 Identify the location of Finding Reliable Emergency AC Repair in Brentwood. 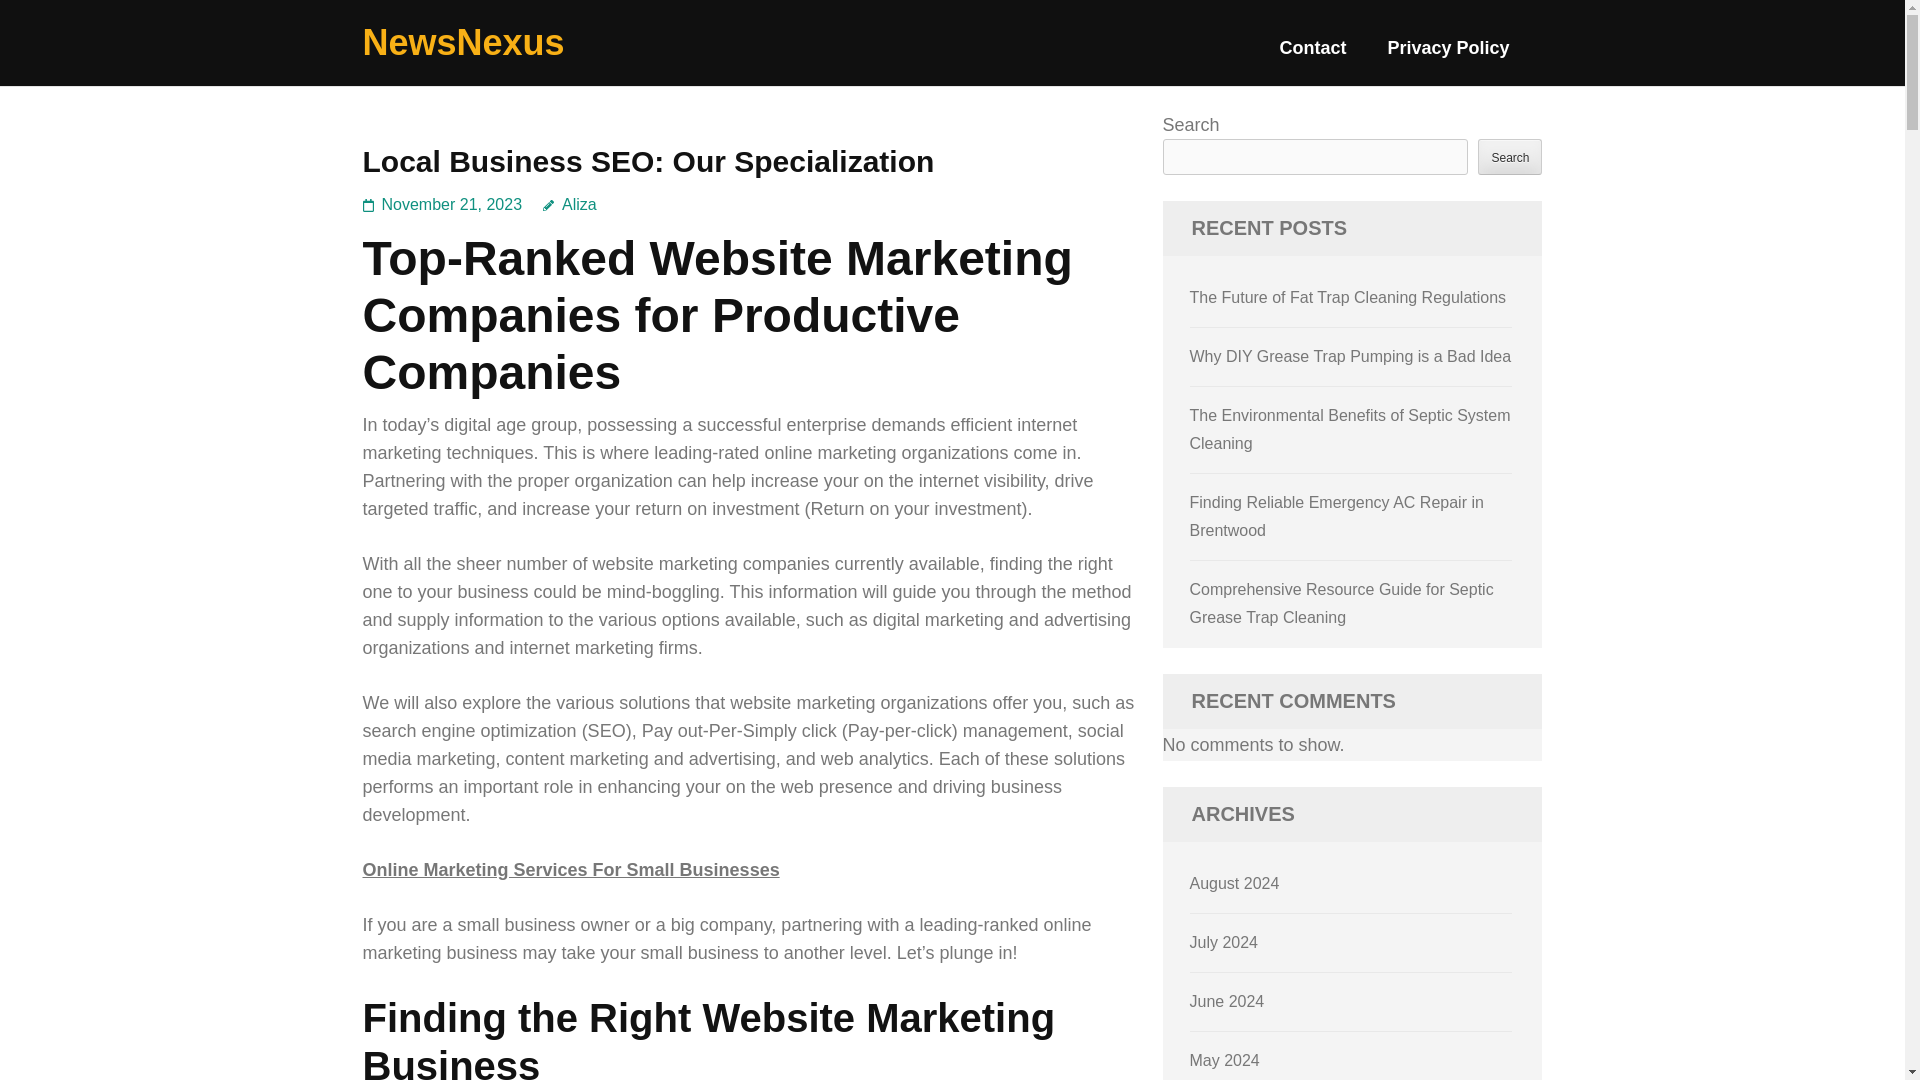
(1337, 516).